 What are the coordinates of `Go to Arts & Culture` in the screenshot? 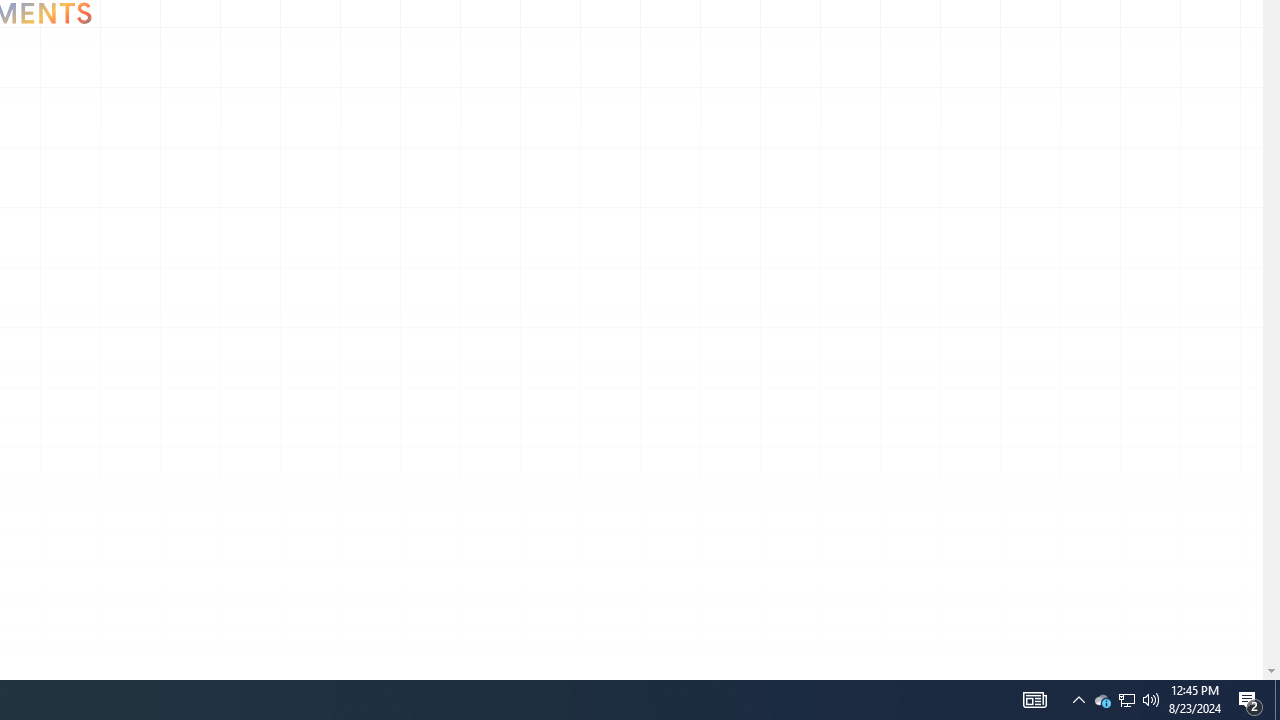 It's located at (140, 104).